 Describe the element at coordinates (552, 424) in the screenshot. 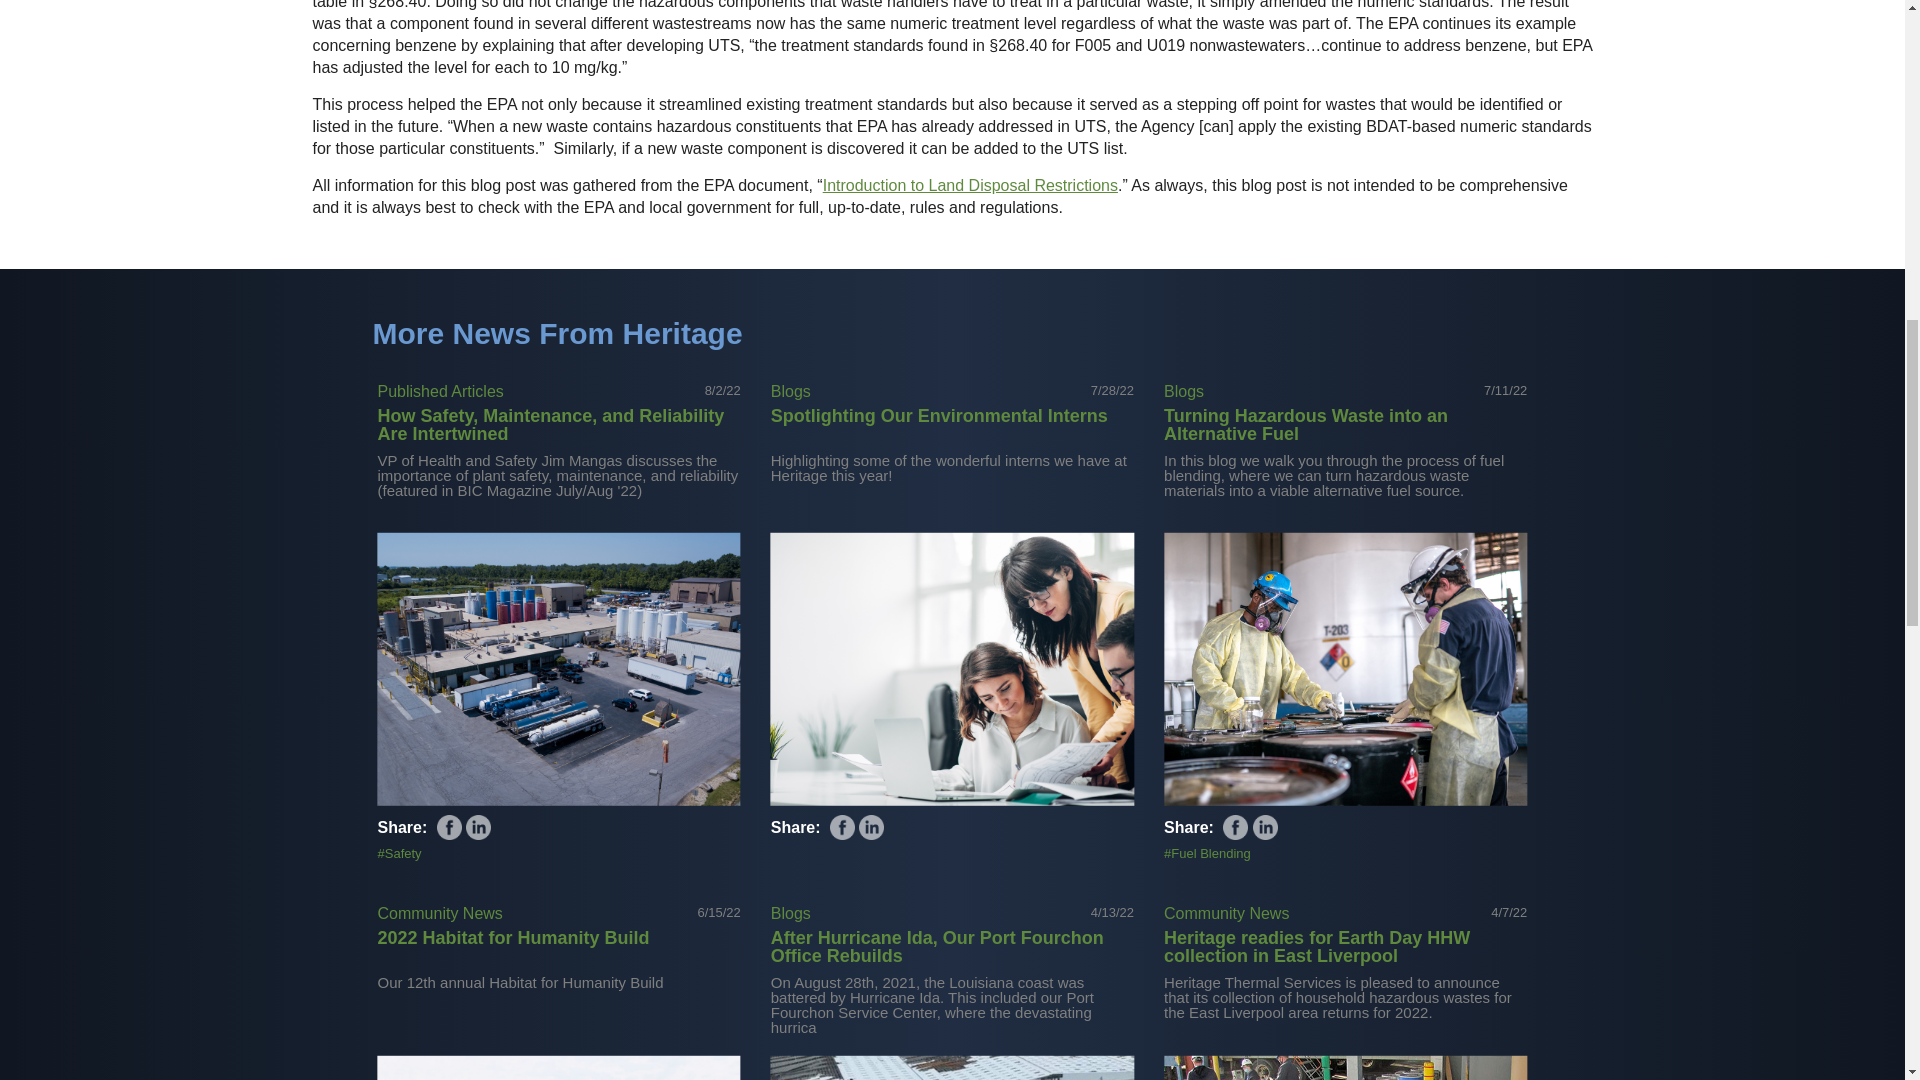

I see `How Safety, Maintenance, and Reliability Are Intertwined` at that location.